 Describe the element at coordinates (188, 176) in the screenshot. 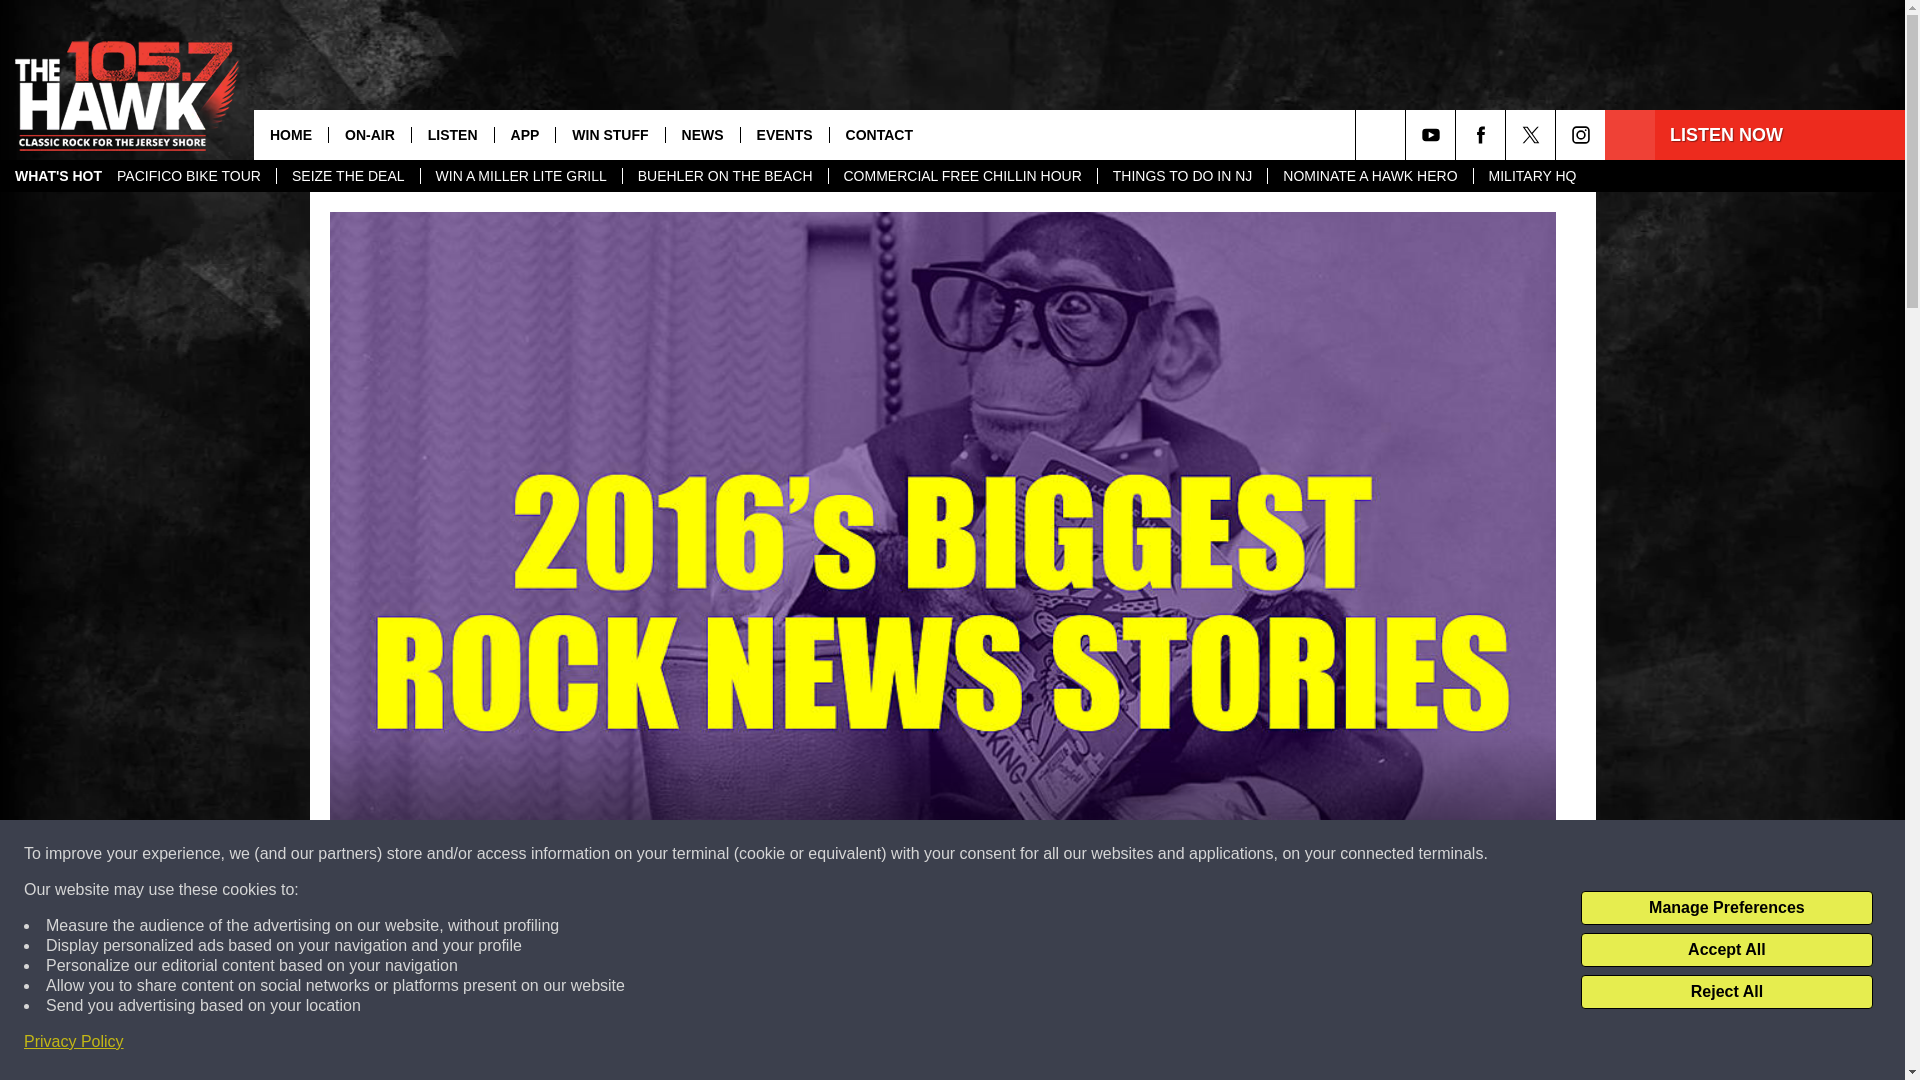

I see `PACIFICO BIKE TOUR` at that location.